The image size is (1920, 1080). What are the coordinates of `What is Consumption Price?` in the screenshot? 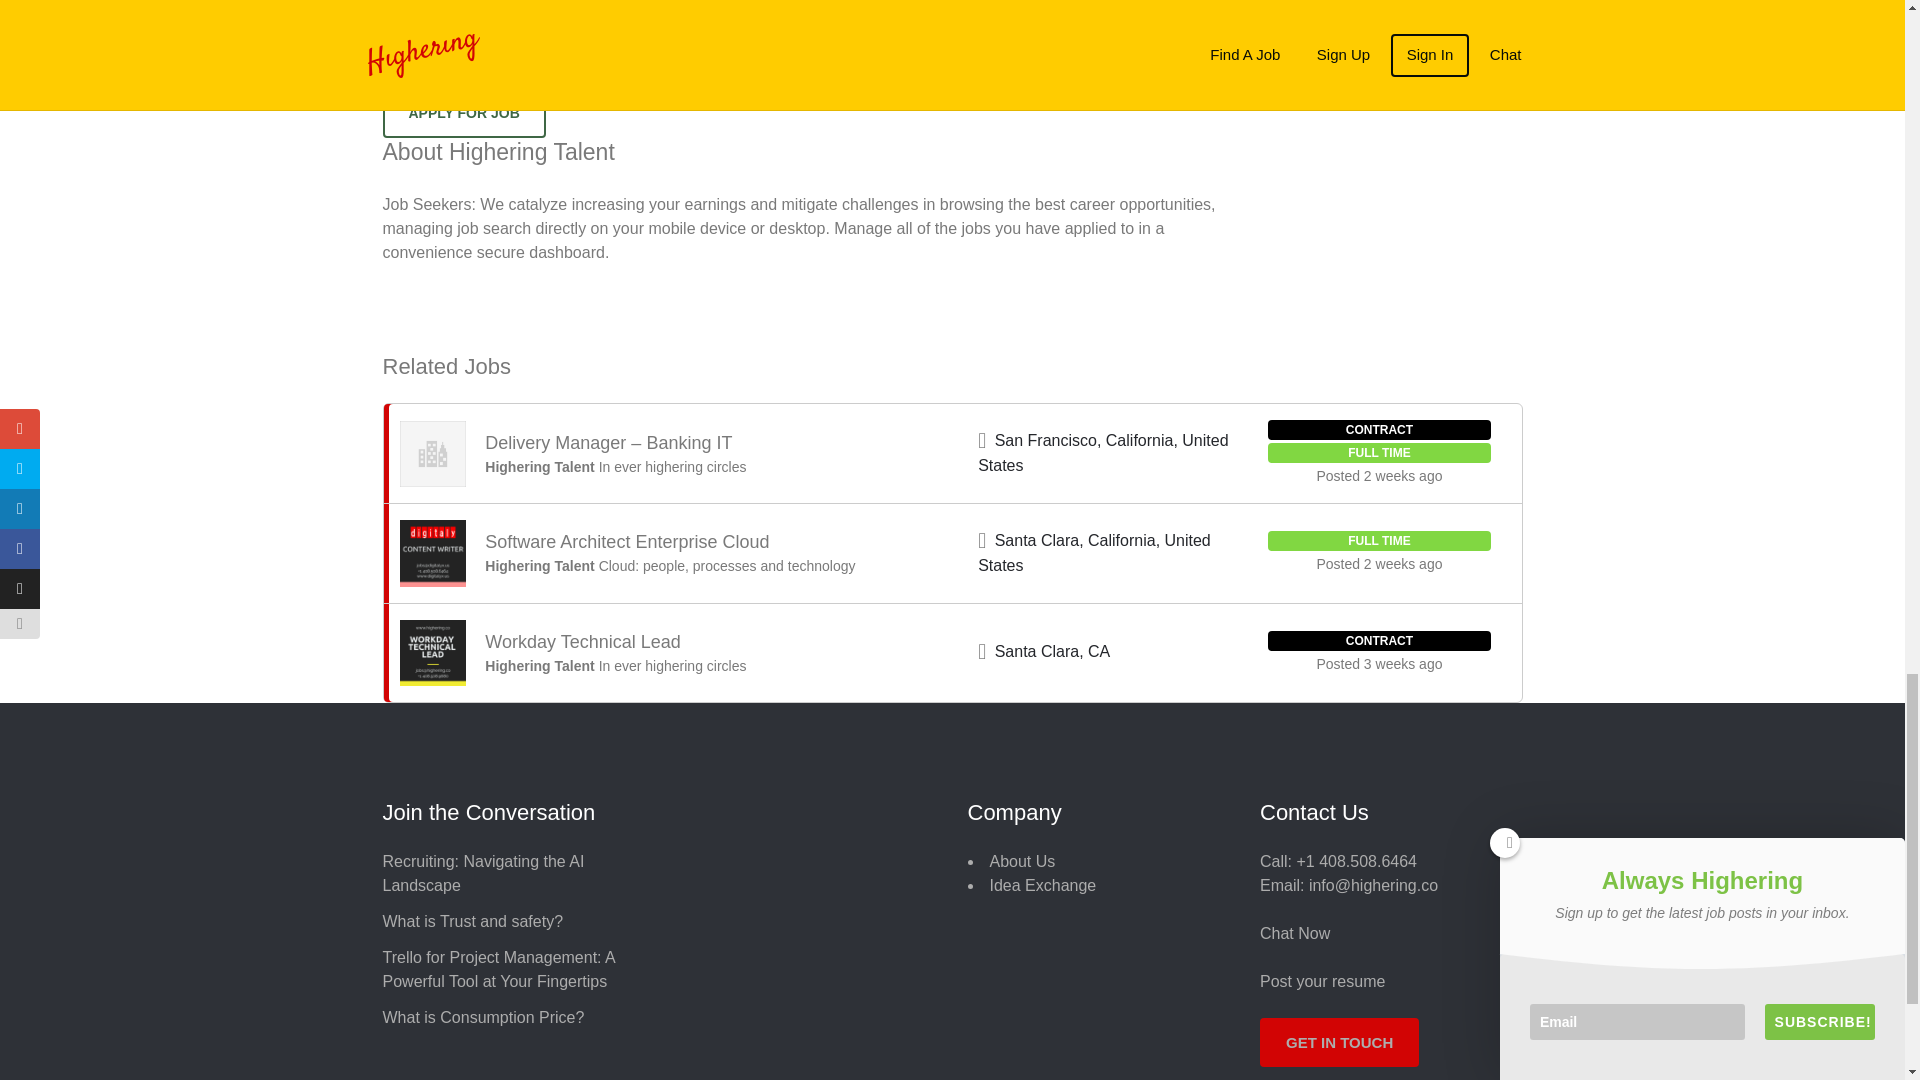 It's located at (482, 1017).